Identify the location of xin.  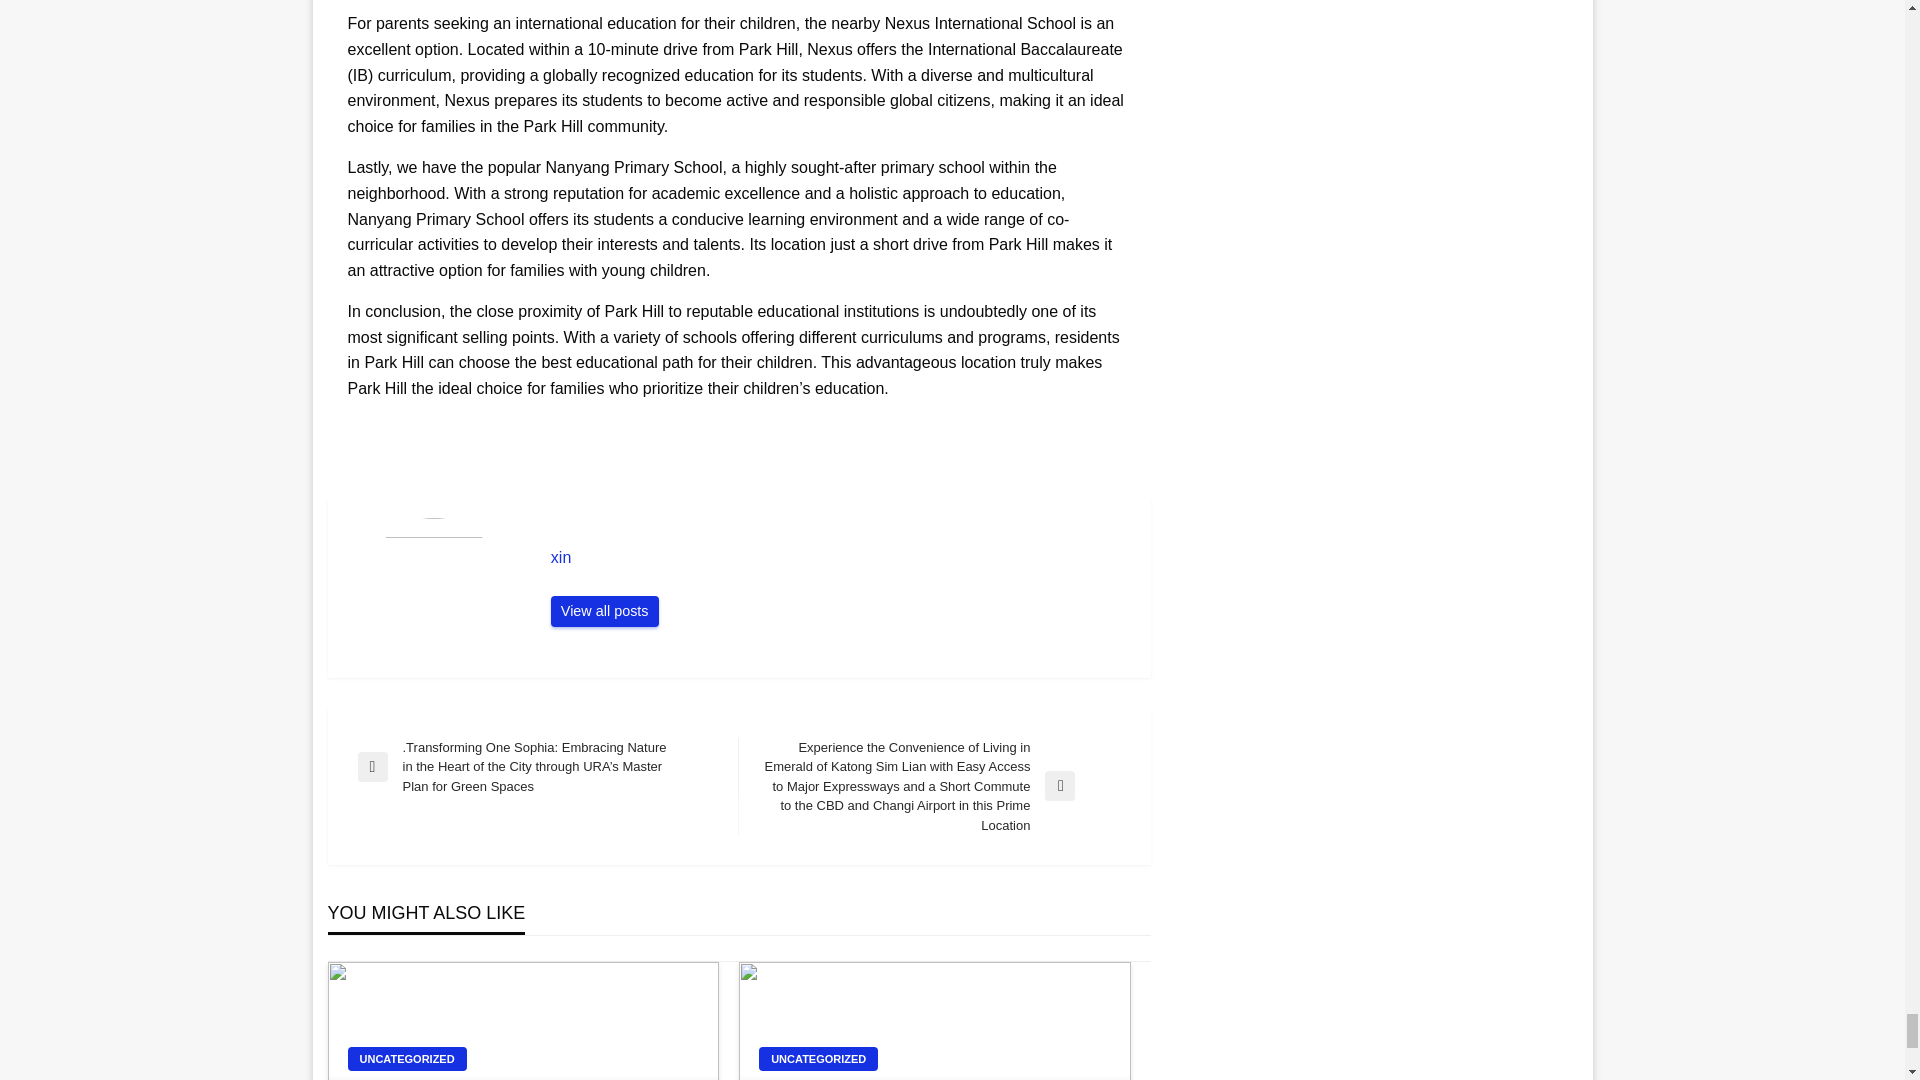
(840, 558).